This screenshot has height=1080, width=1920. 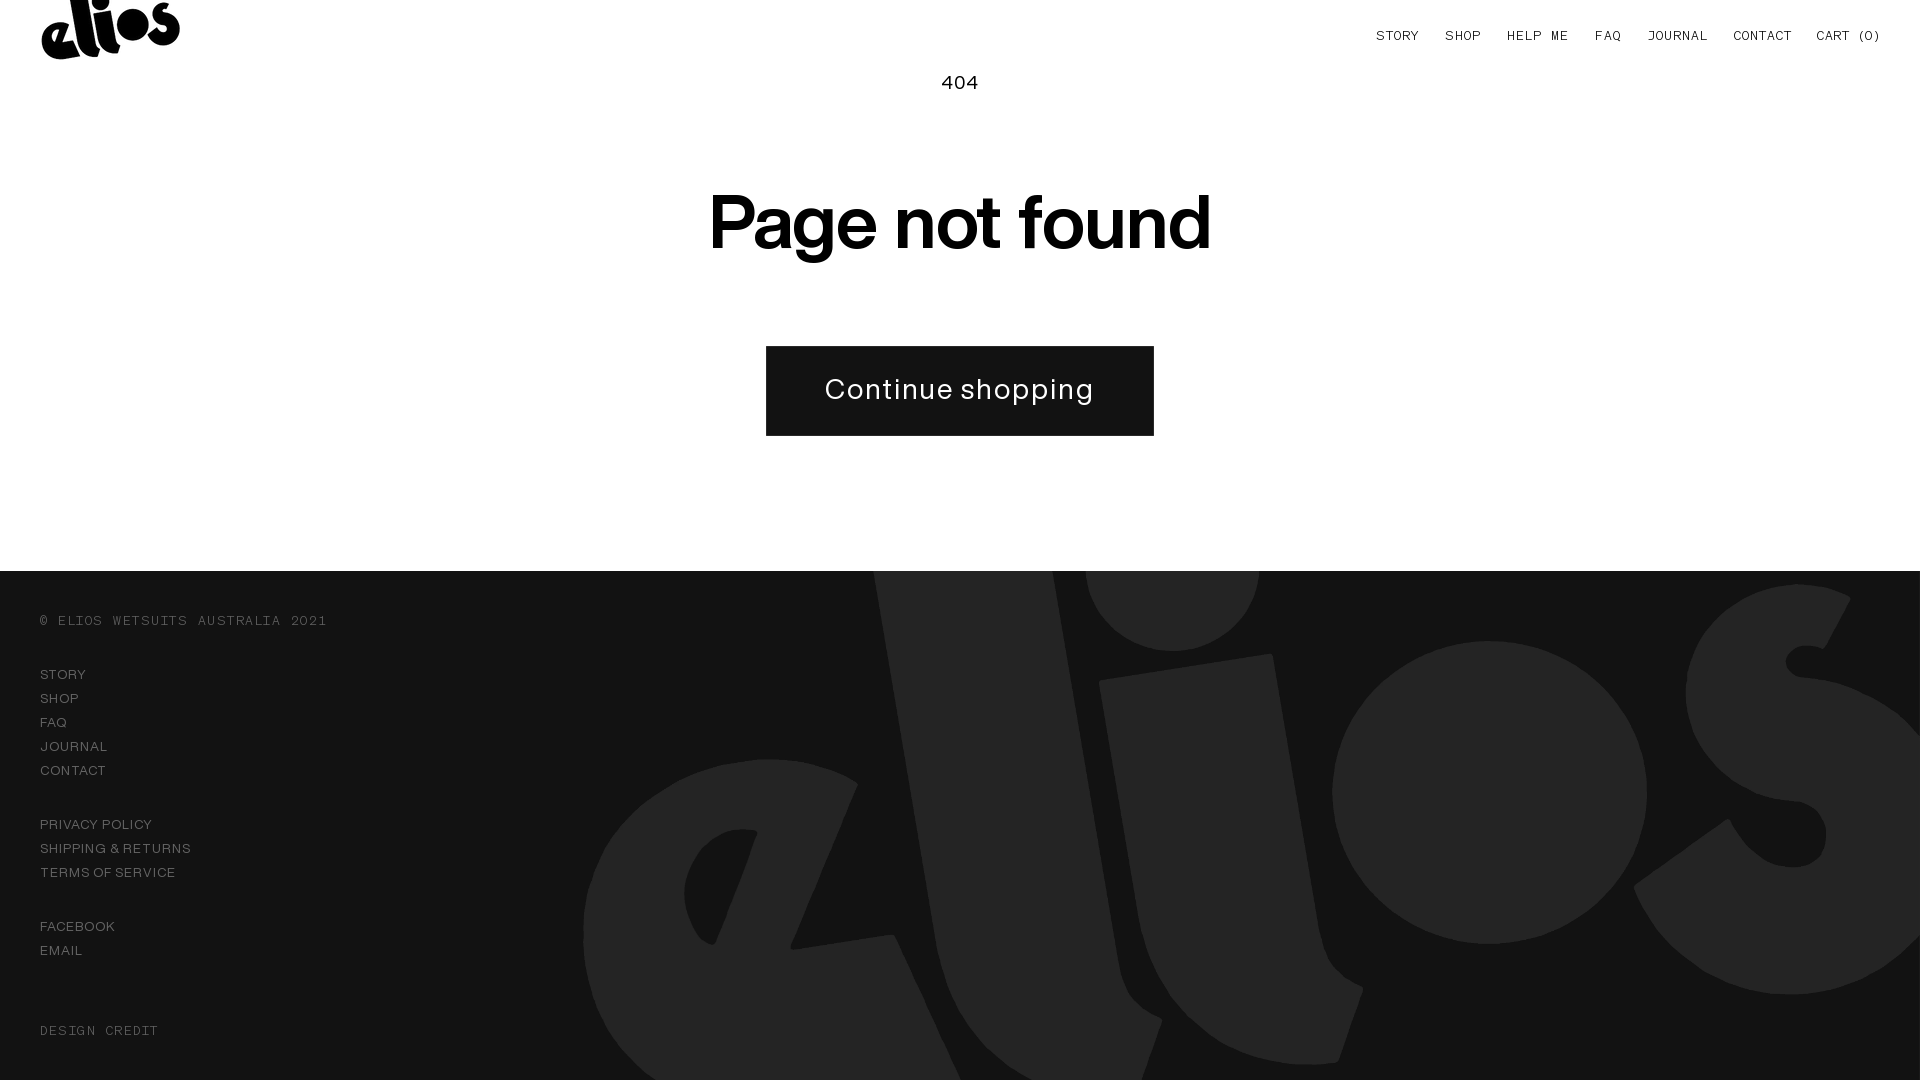 What do you see at coordinates (64, 674) in the screenshot?
I see `STORY` at bounding box center [64, 674].